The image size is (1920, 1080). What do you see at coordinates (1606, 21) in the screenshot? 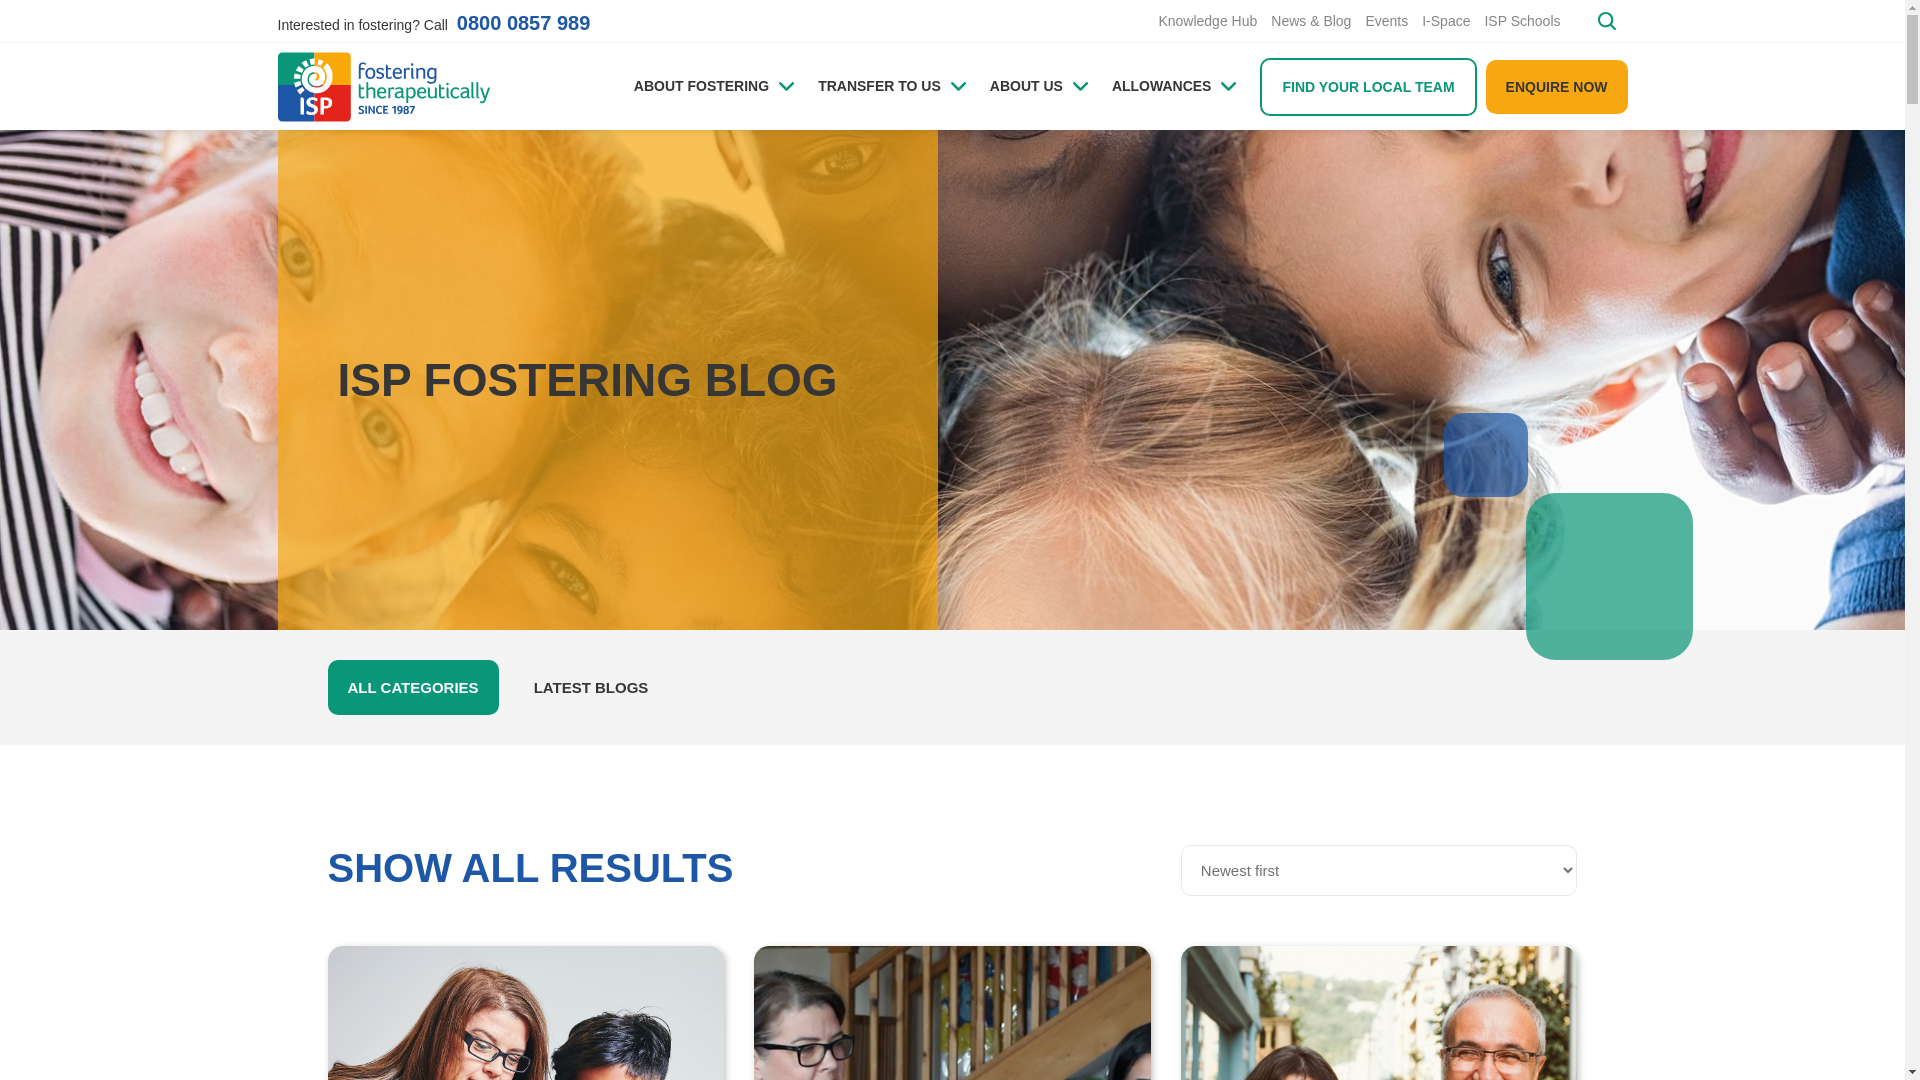
I see `SEARCH` at bounding box center [1606, 21].